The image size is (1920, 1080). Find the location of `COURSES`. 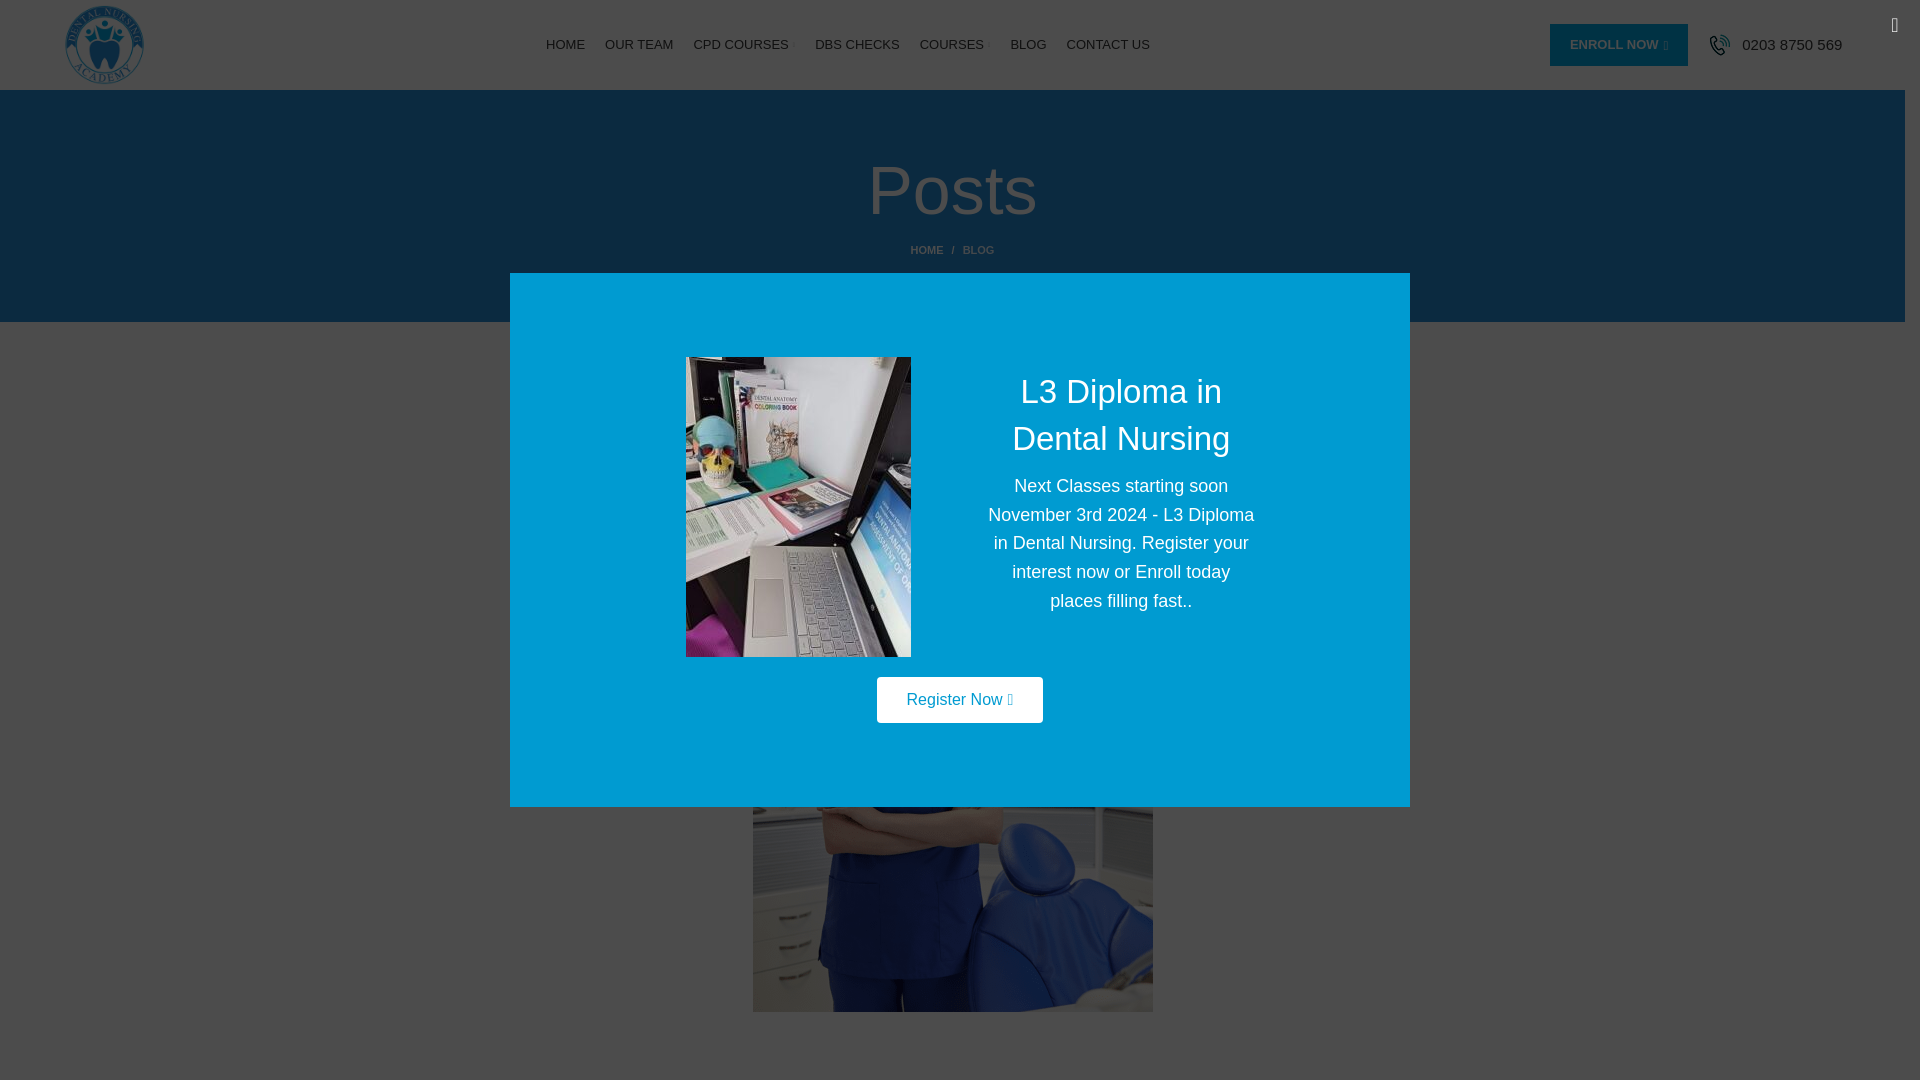

COURSES is located at coordinates (954, 44).